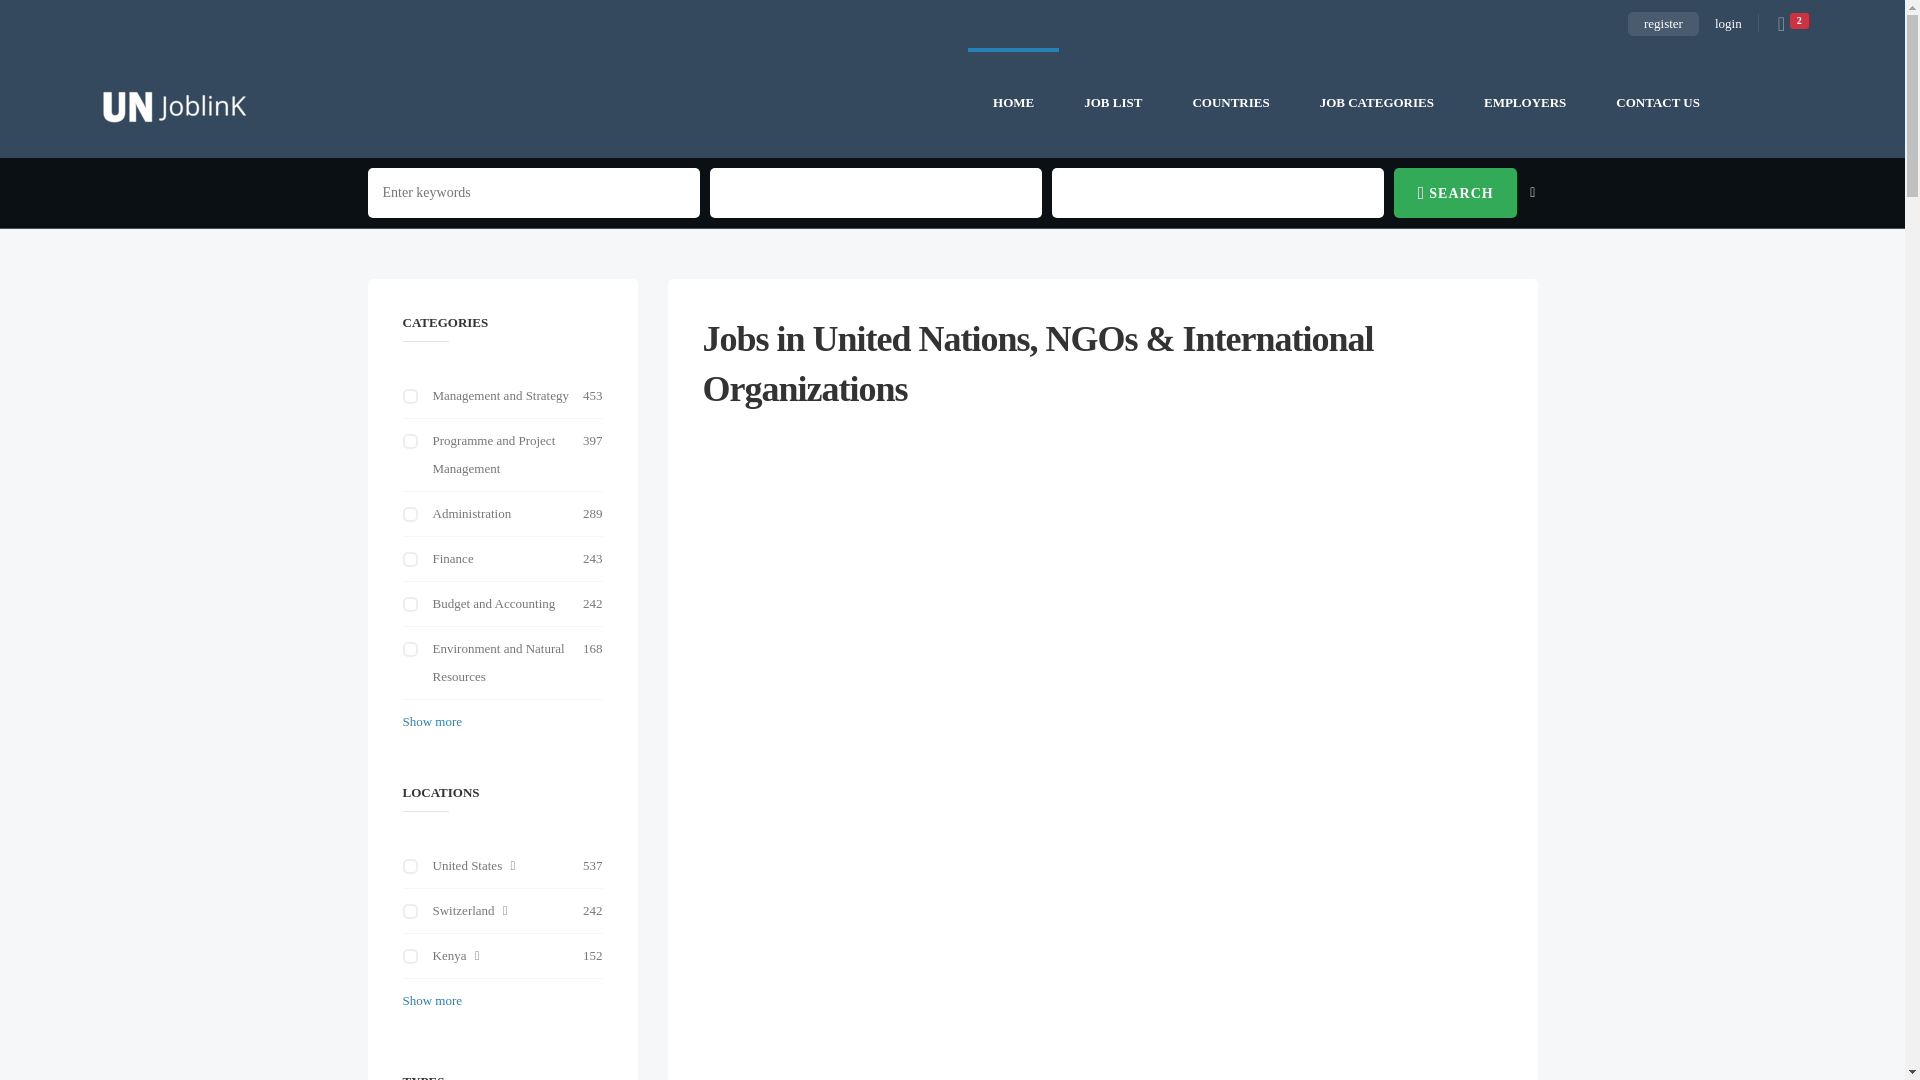 Image resolution: width=1920 pixels, height=1080 pixels. What do you see at coordinates (174, 102) in the screenshot?
I see `UNJoblink Careers` at bounding box center [174, 102].